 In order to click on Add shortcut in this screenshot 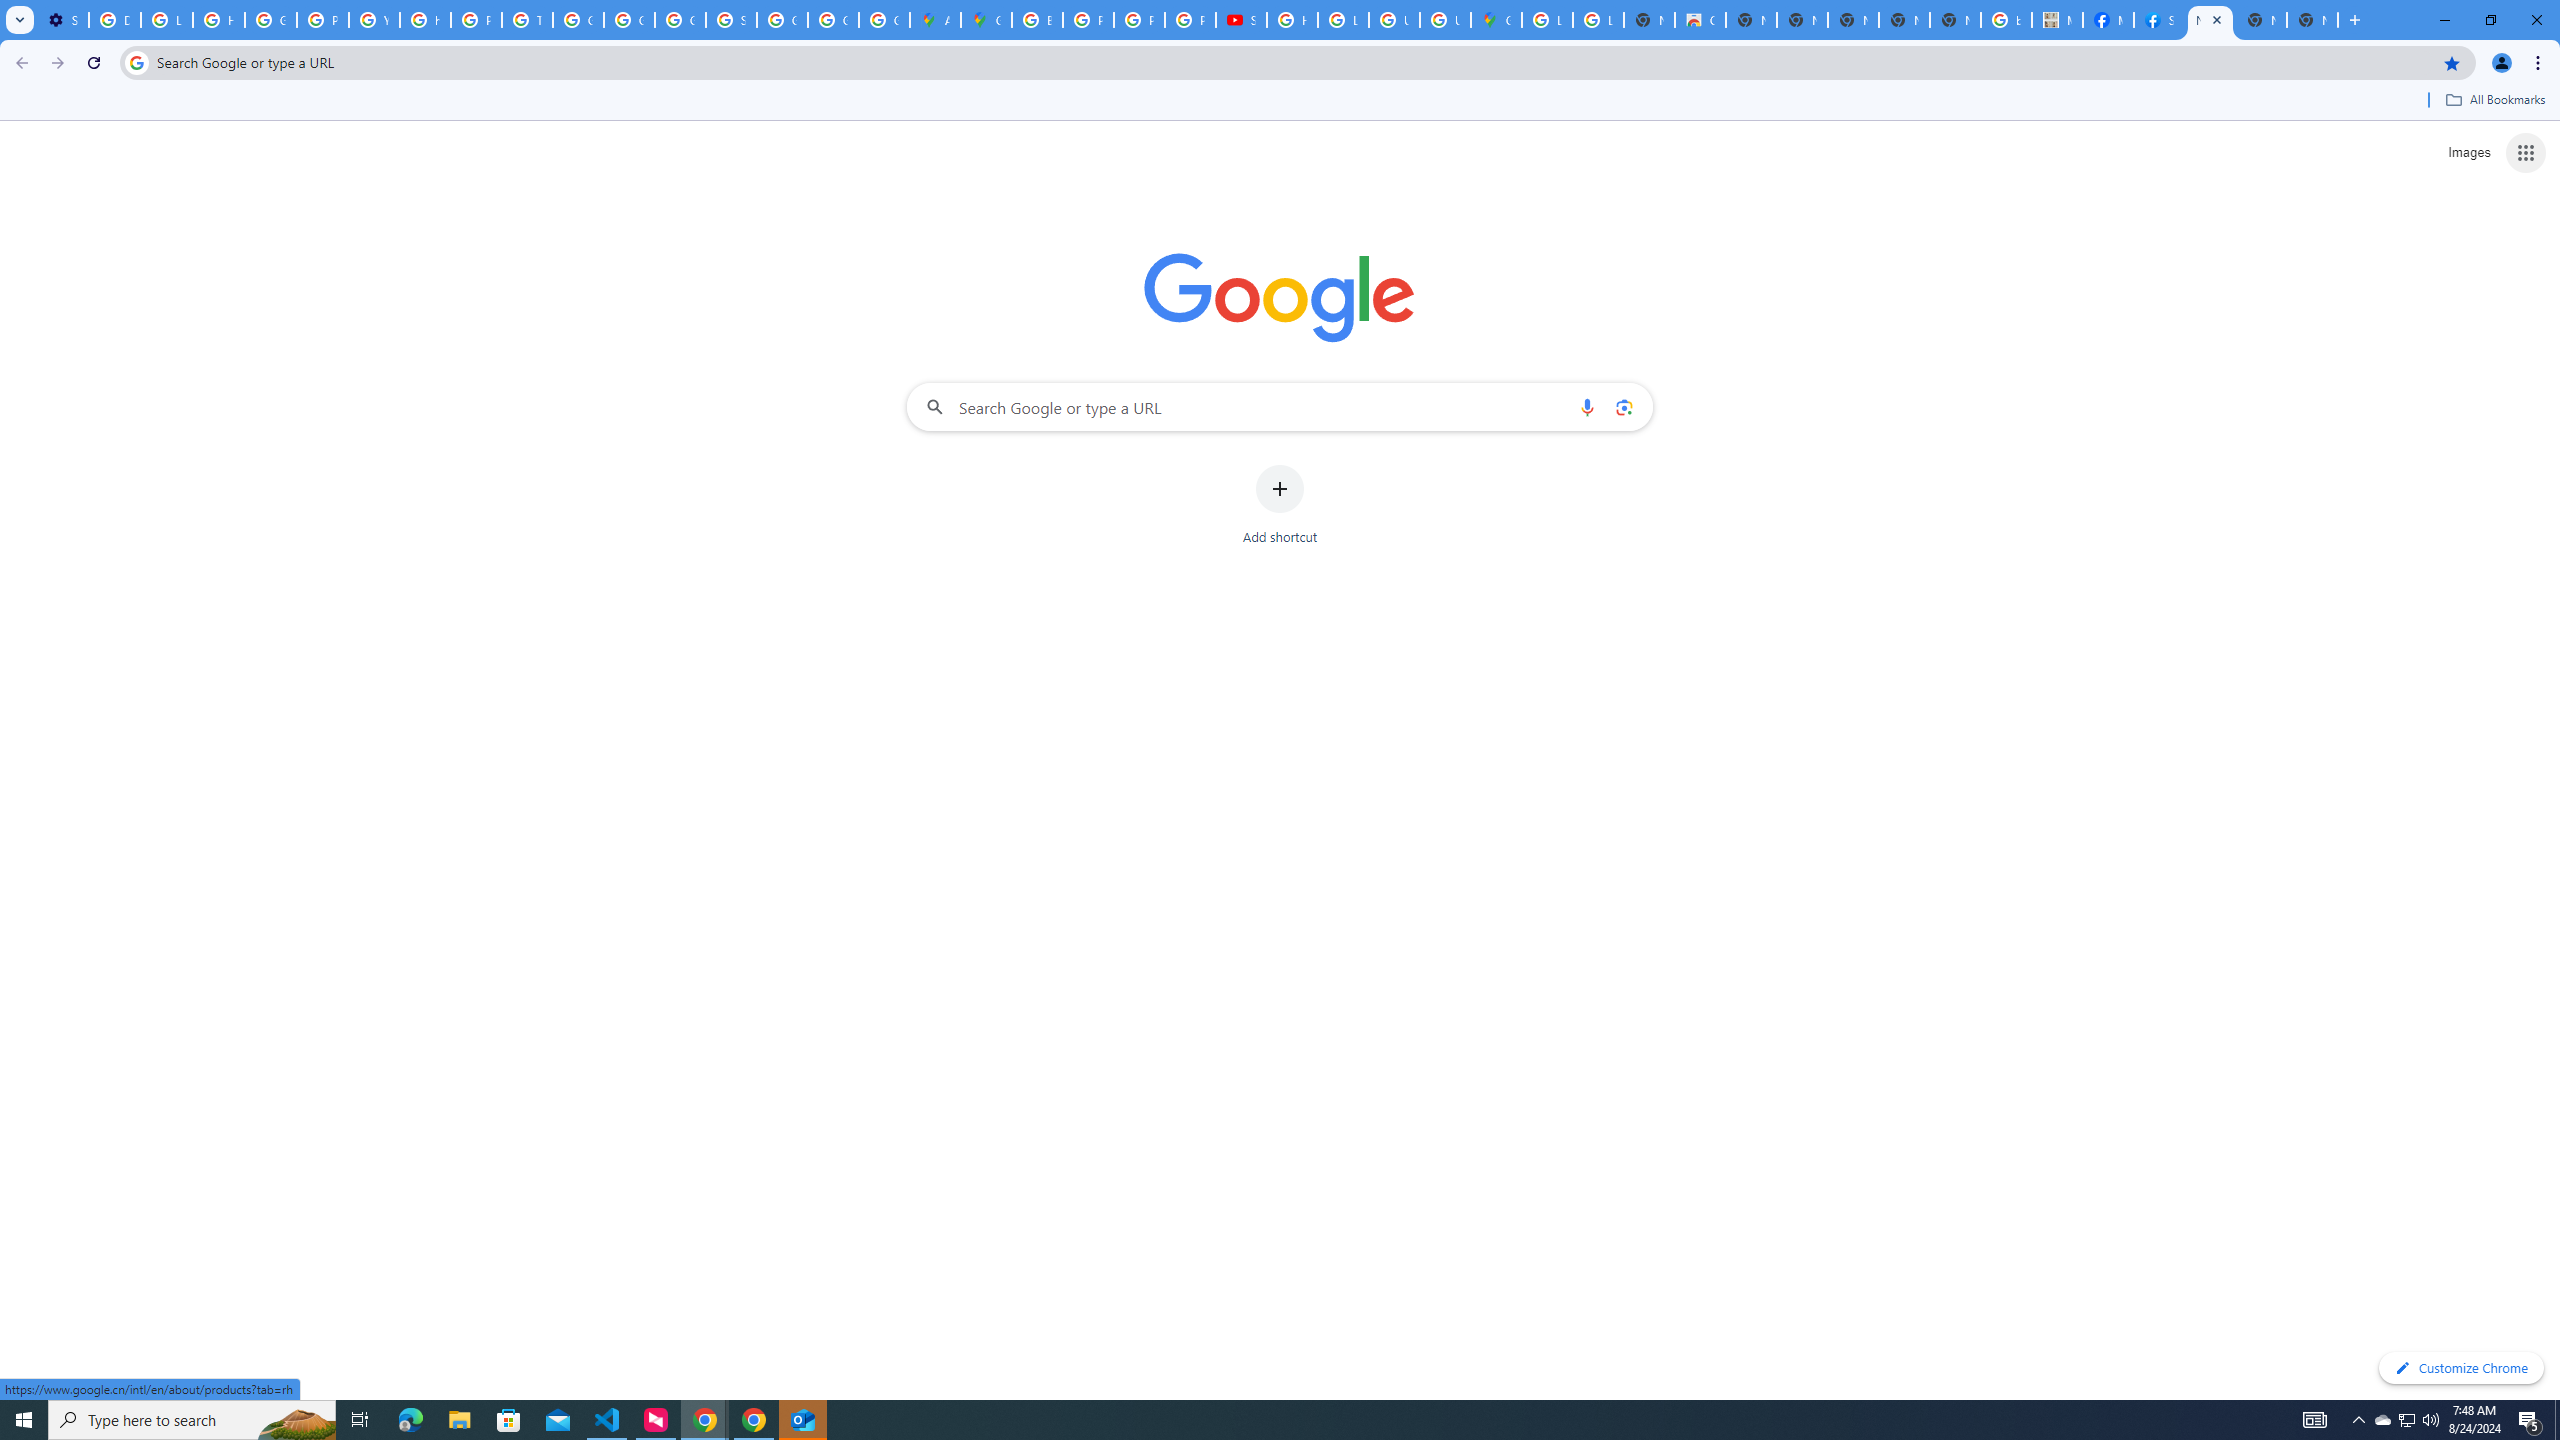, I will do `click(1280, 505)`.